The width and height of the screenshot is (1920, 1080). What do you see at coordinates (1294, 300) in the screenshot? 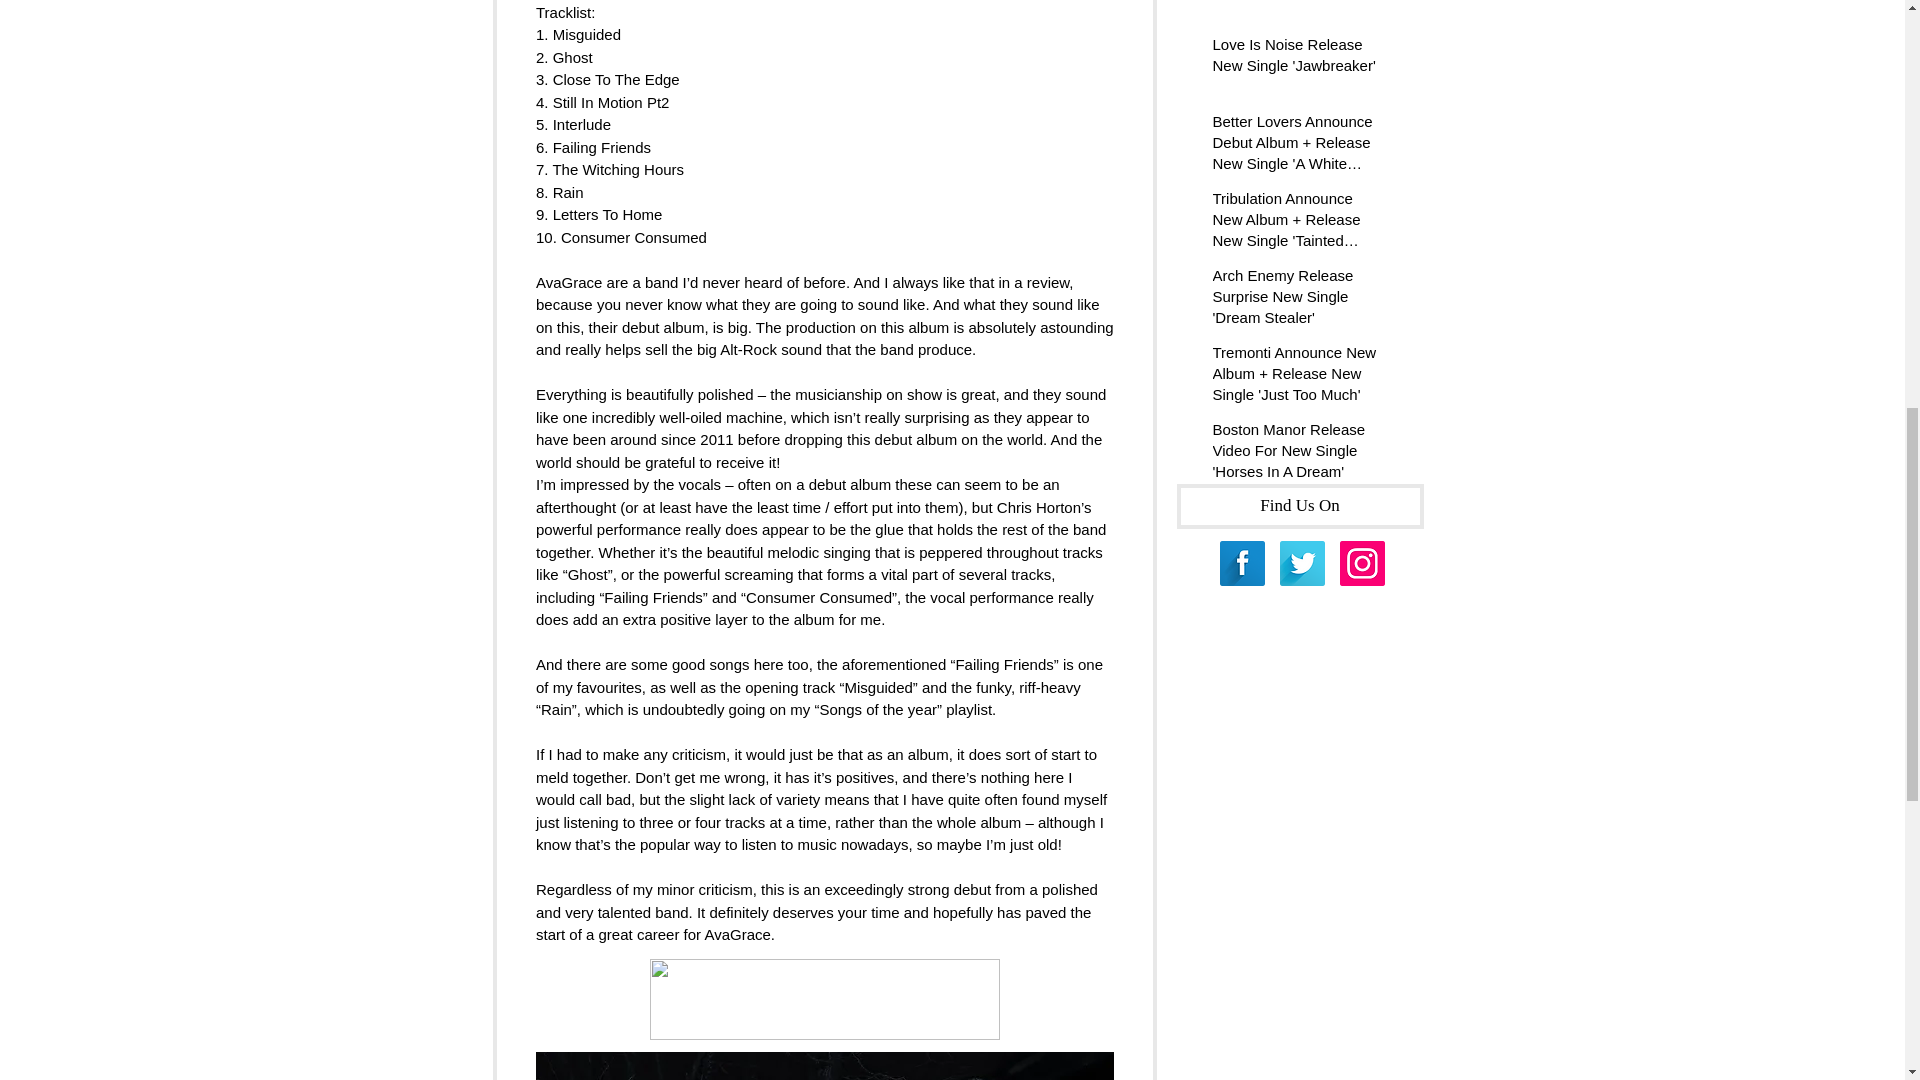
I see `Arch Enemy Release Surprise New Single 'Dream Stealer'` at bounding box center [1294, 300].